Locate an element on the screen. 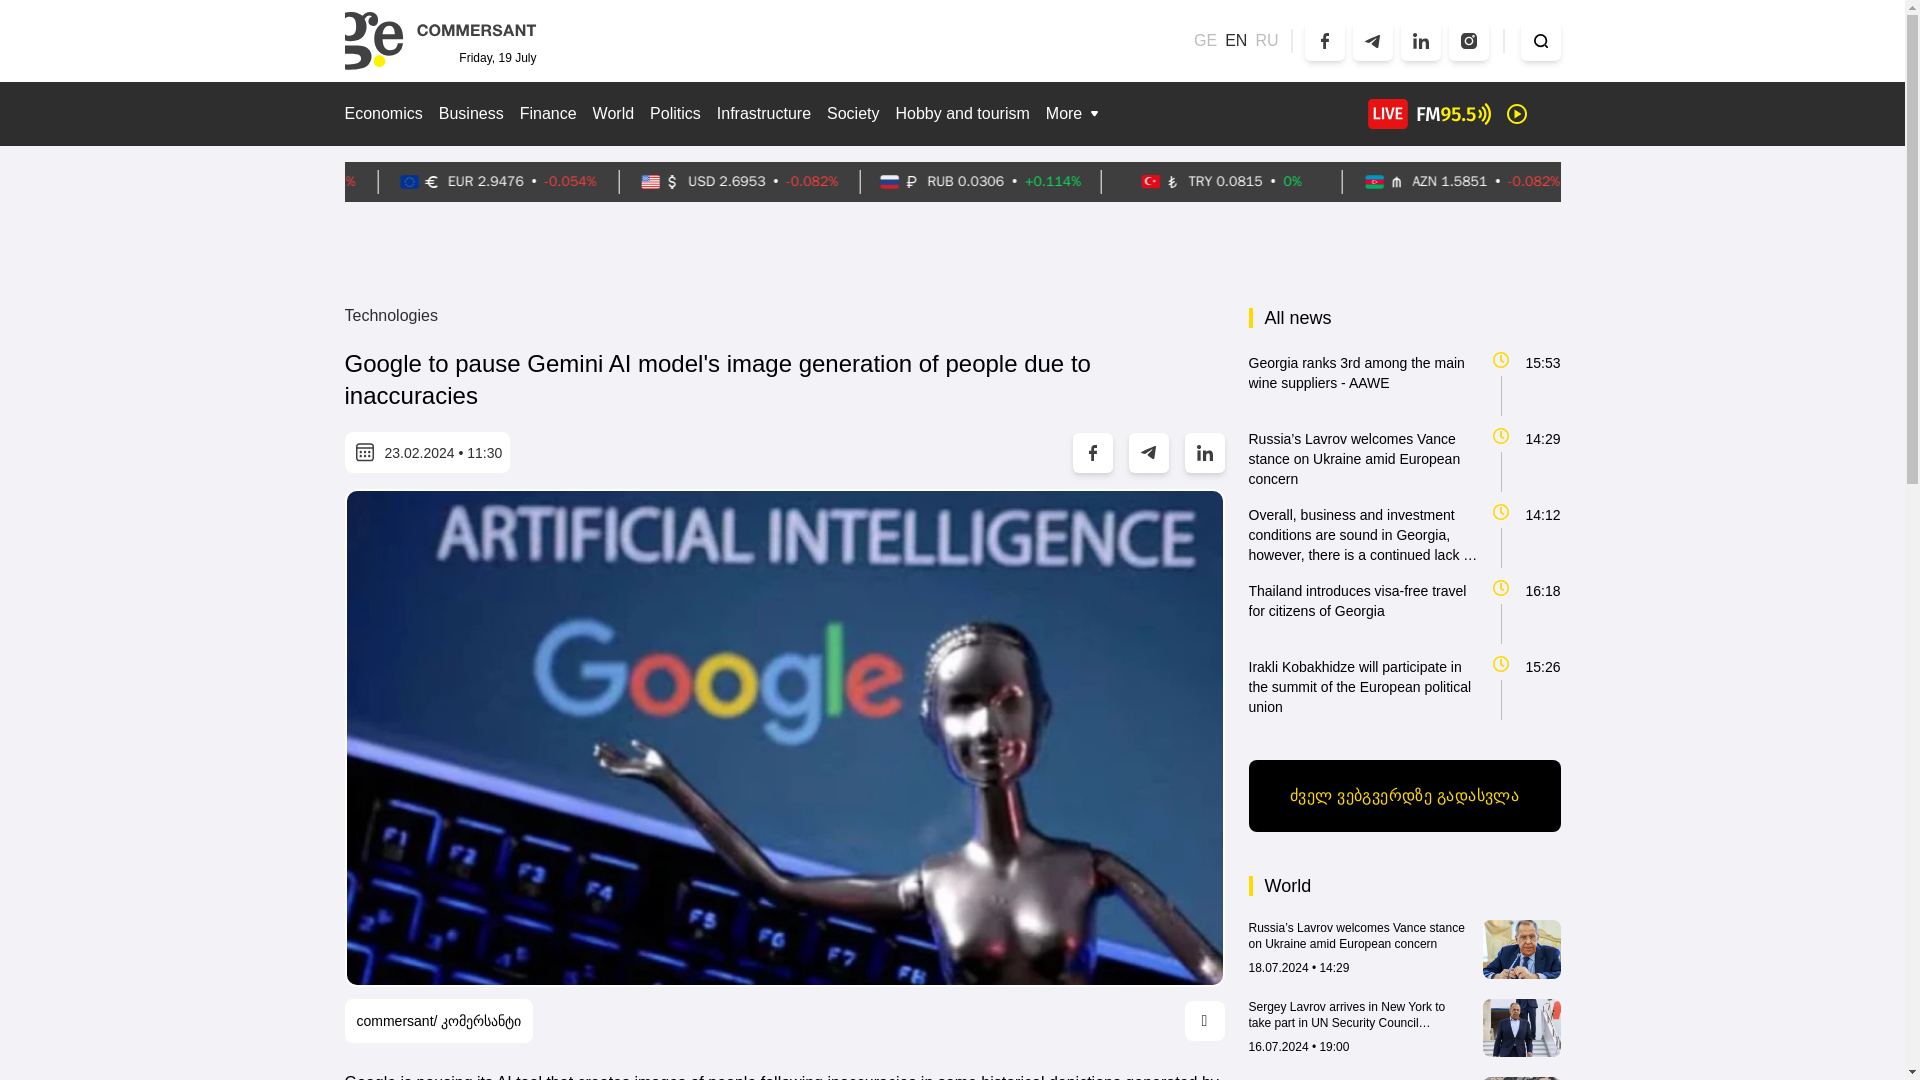  Society is located at coordinates (853, 114).